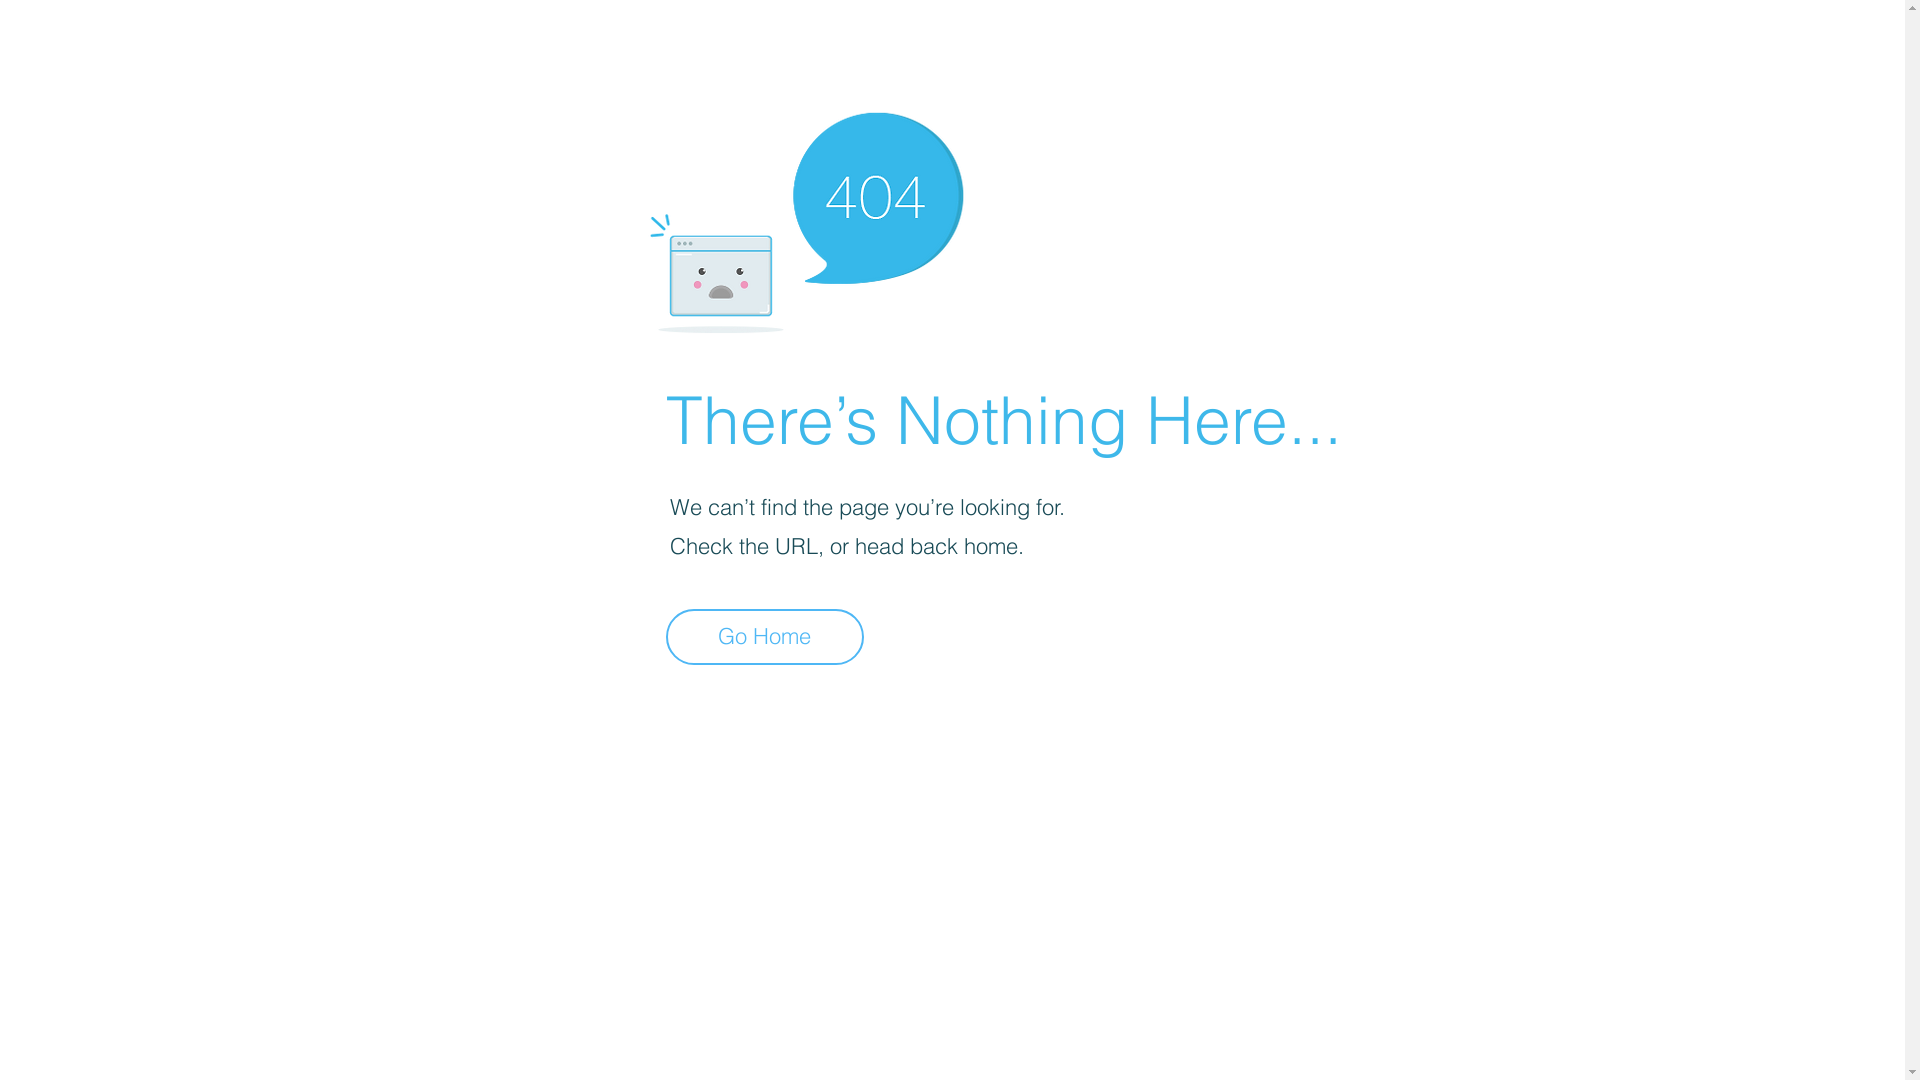 The width and height of the screenshot is (1920, 1080). What do you see at coordinates (806, 218) in the screenshot?
I see `404-icon_2.png` at bounding box center [806, 218].